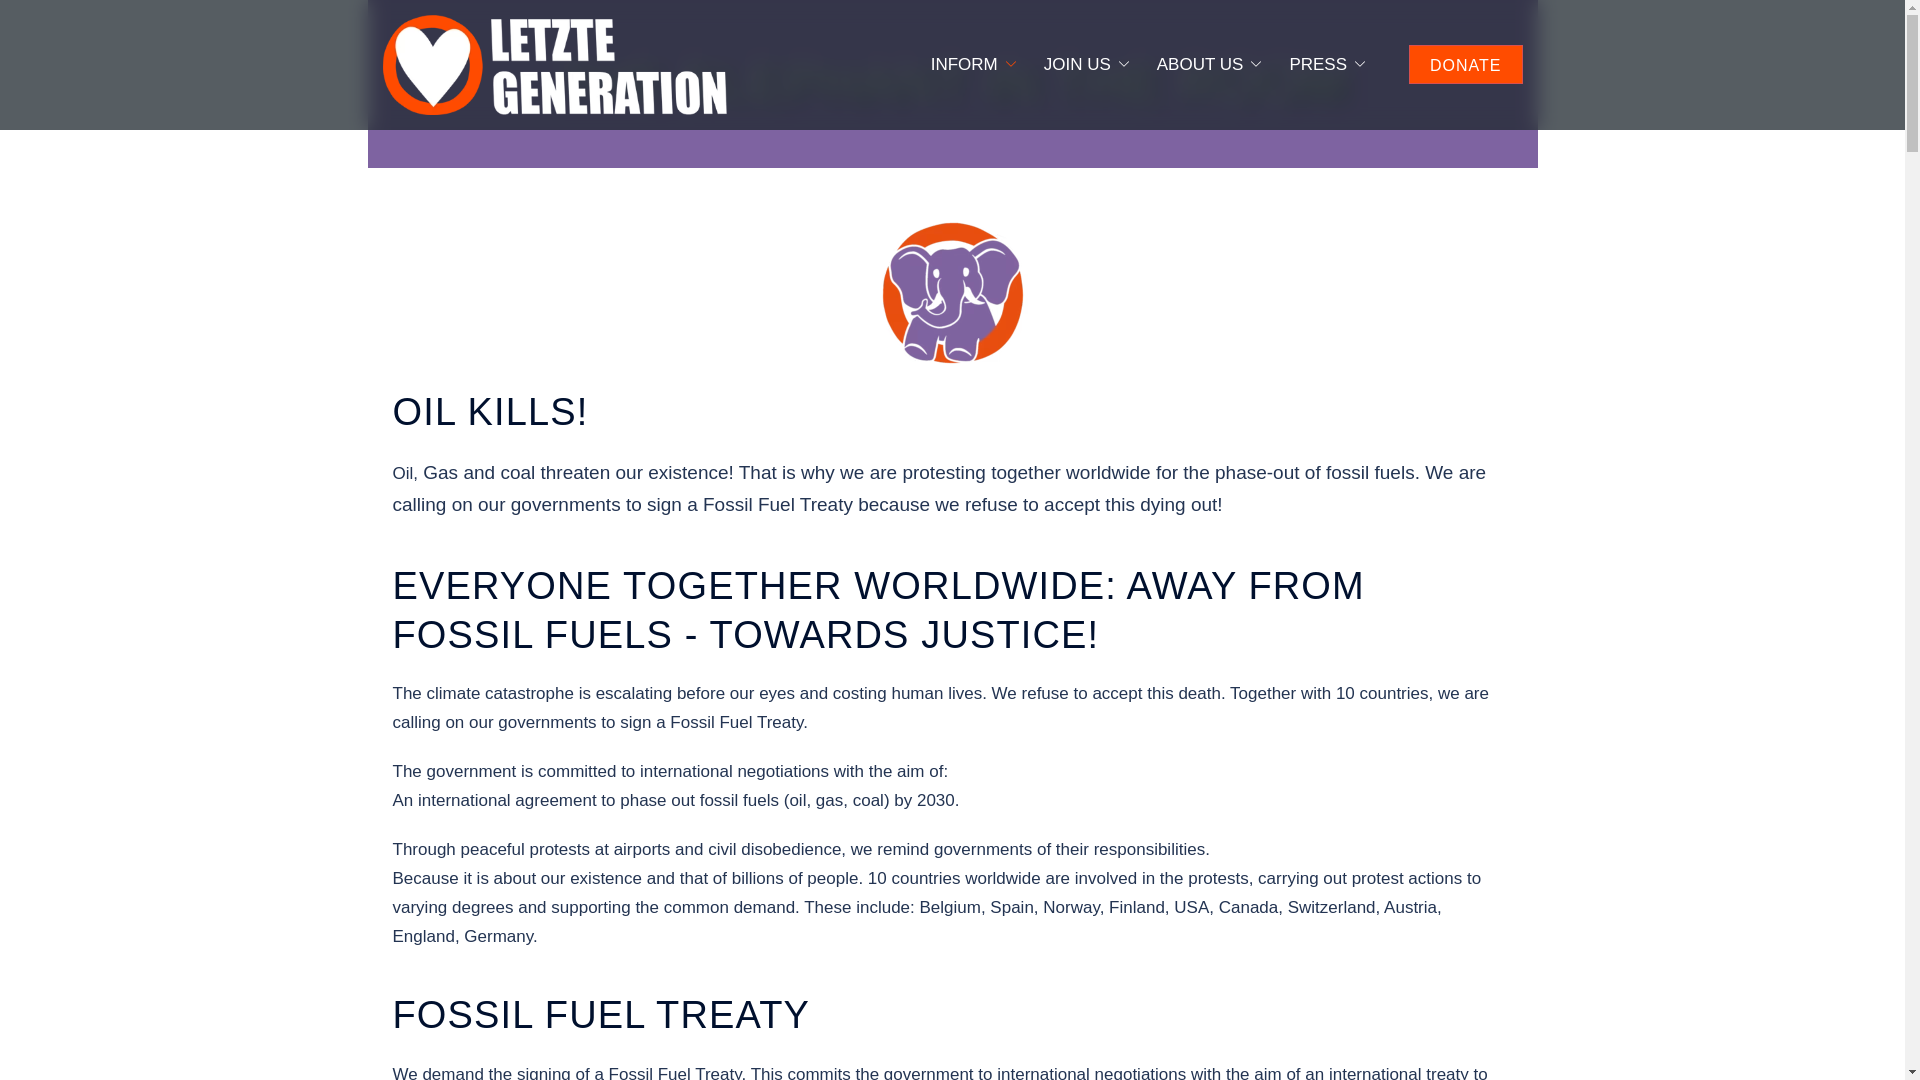 The height and width of the screenshot is (1080, 1920). Describe the element at coordinates (1318, 64) in the screenshot. I see `PRESS` at that location.